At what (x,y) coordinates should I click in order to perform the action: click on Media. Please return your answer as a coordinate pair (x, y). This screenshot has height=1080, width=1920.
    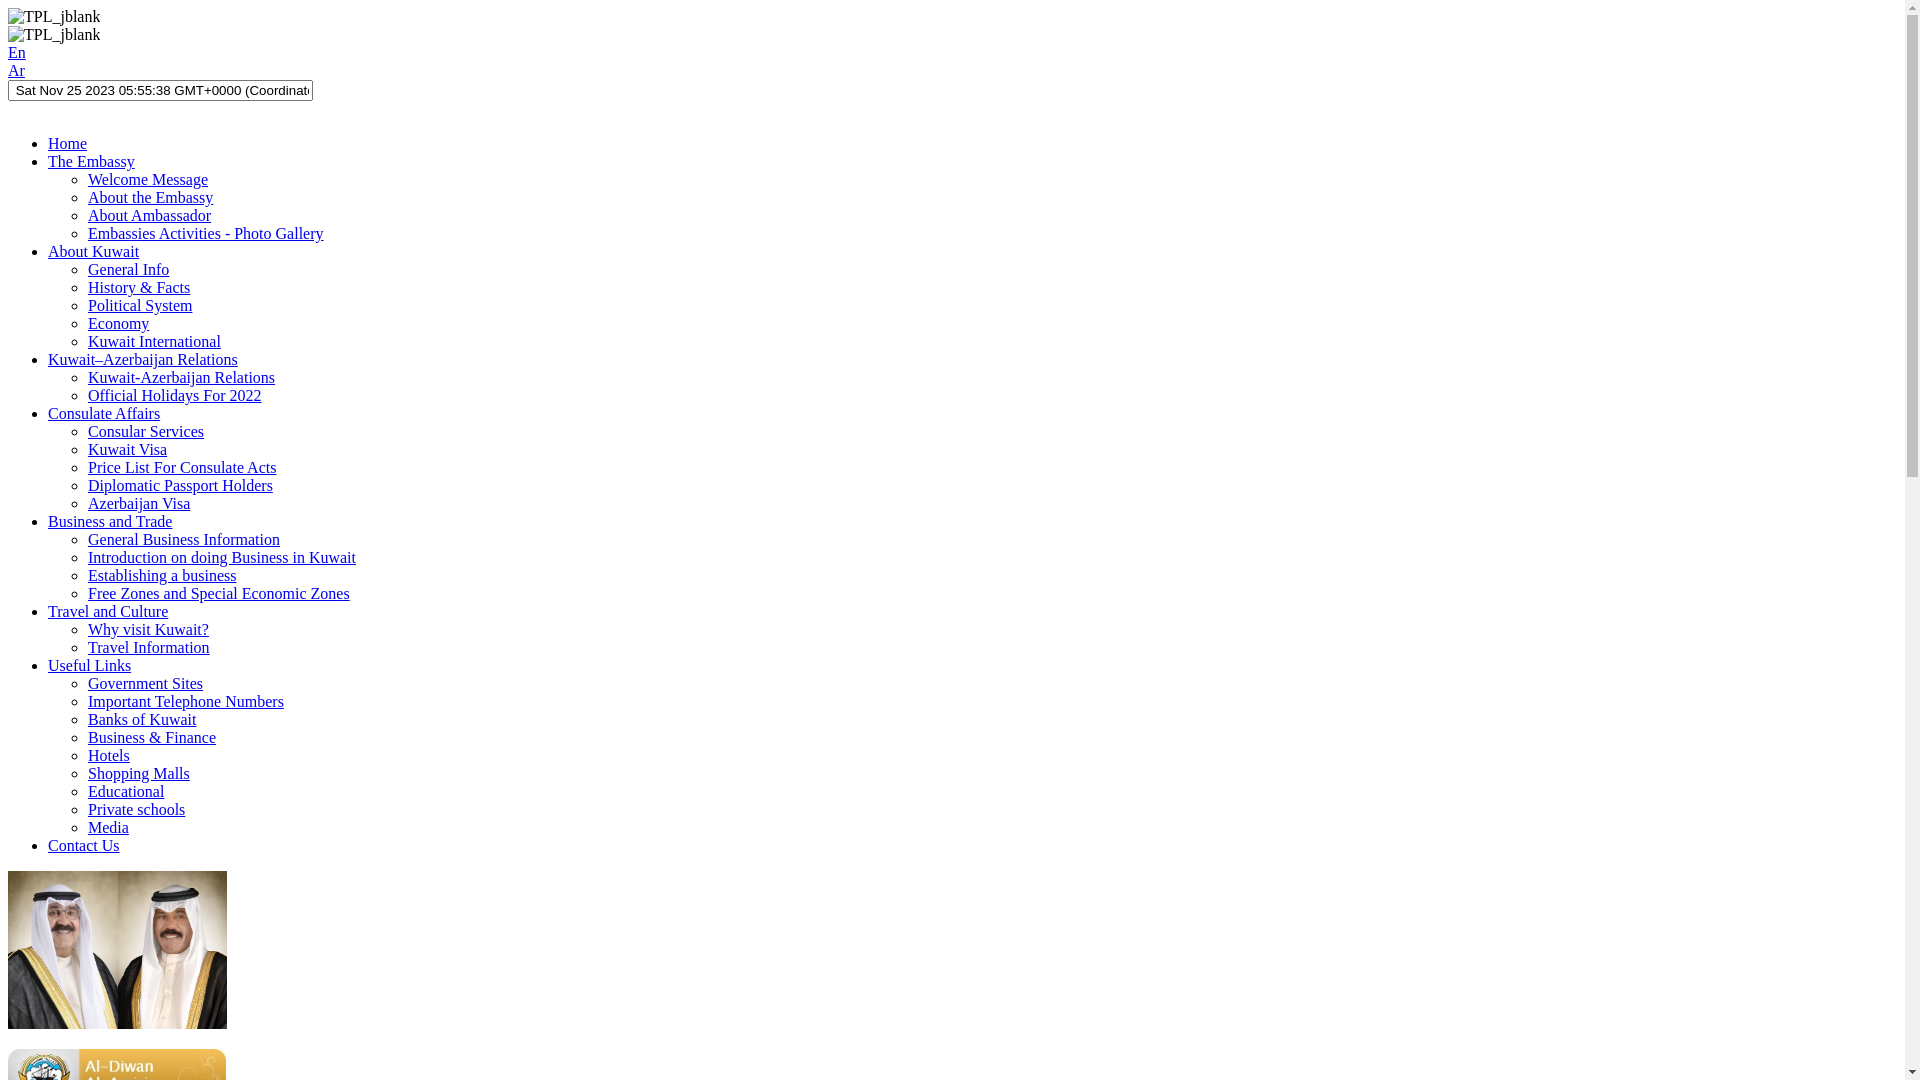
    Looking at the image, I should click on (108, 828).